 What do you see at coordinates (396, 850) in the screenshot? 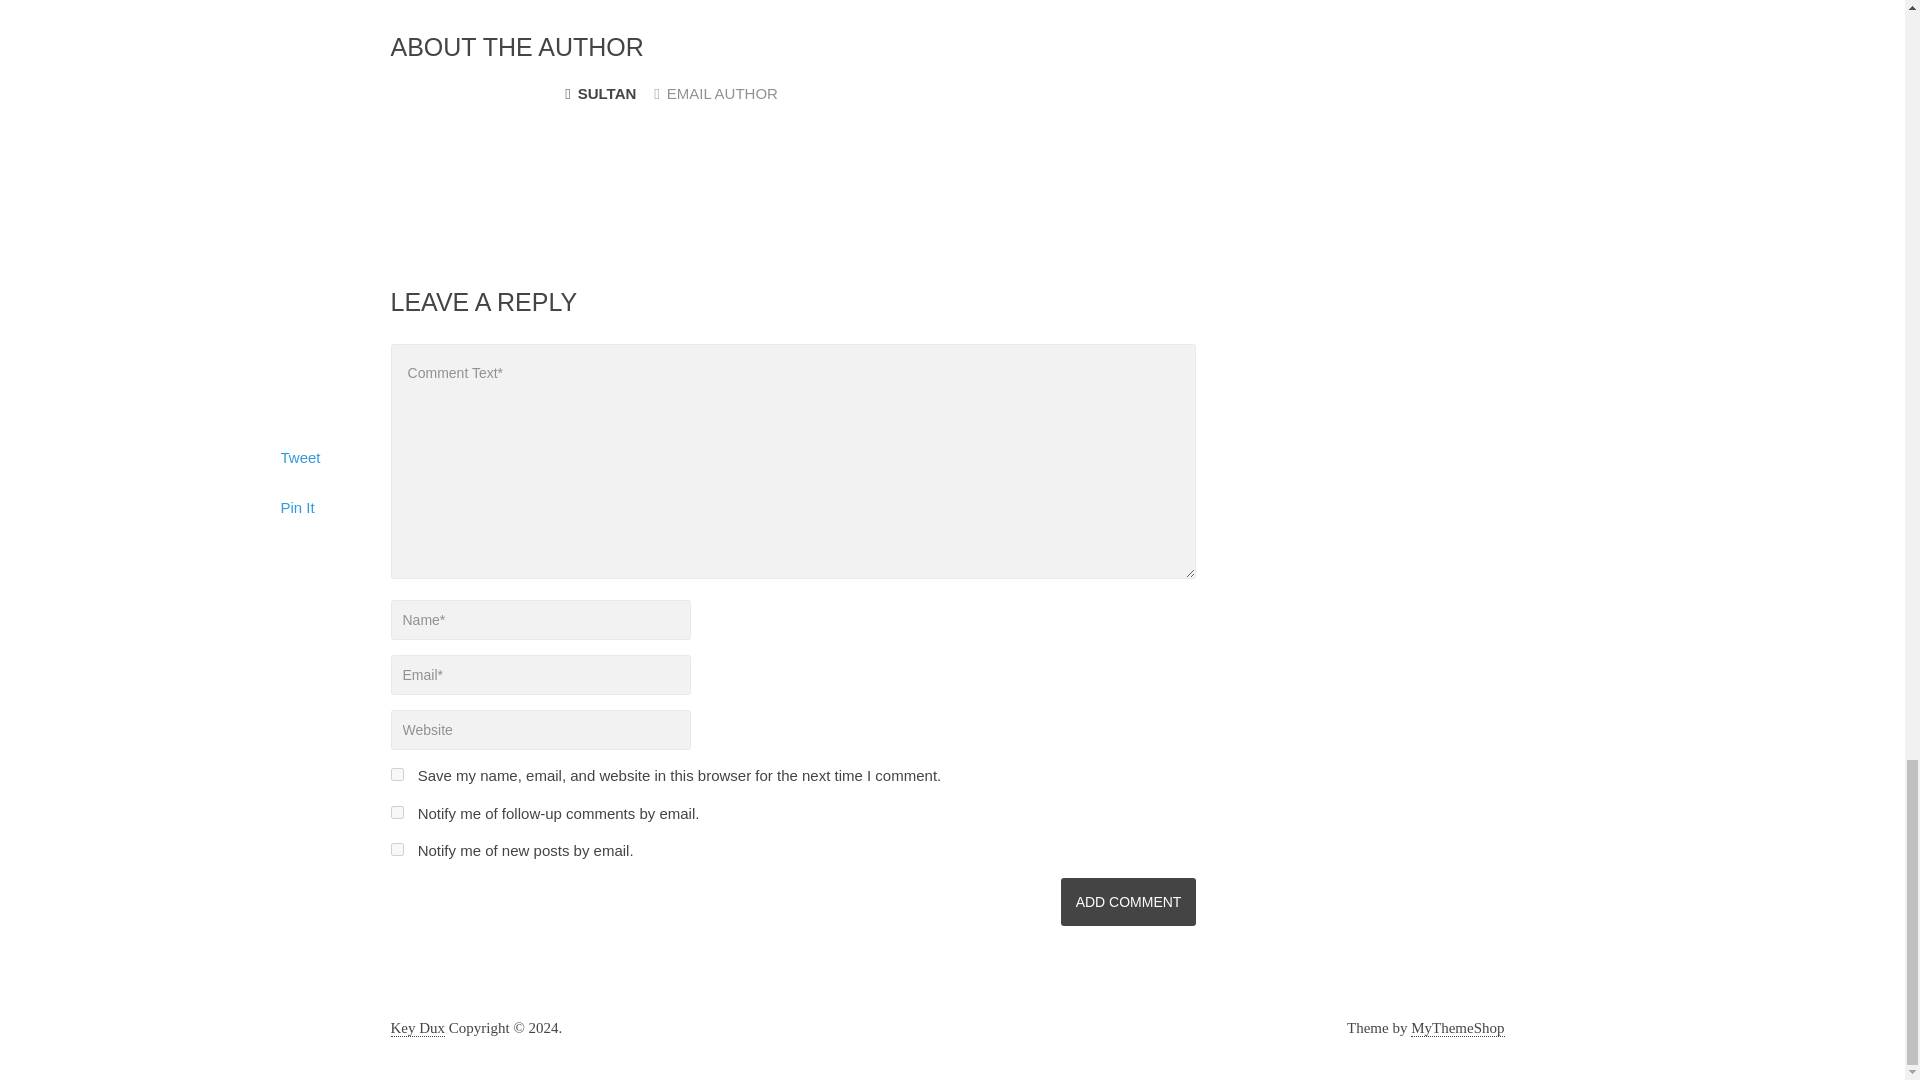
I see `subscribe` at bounding box center [396, 850].